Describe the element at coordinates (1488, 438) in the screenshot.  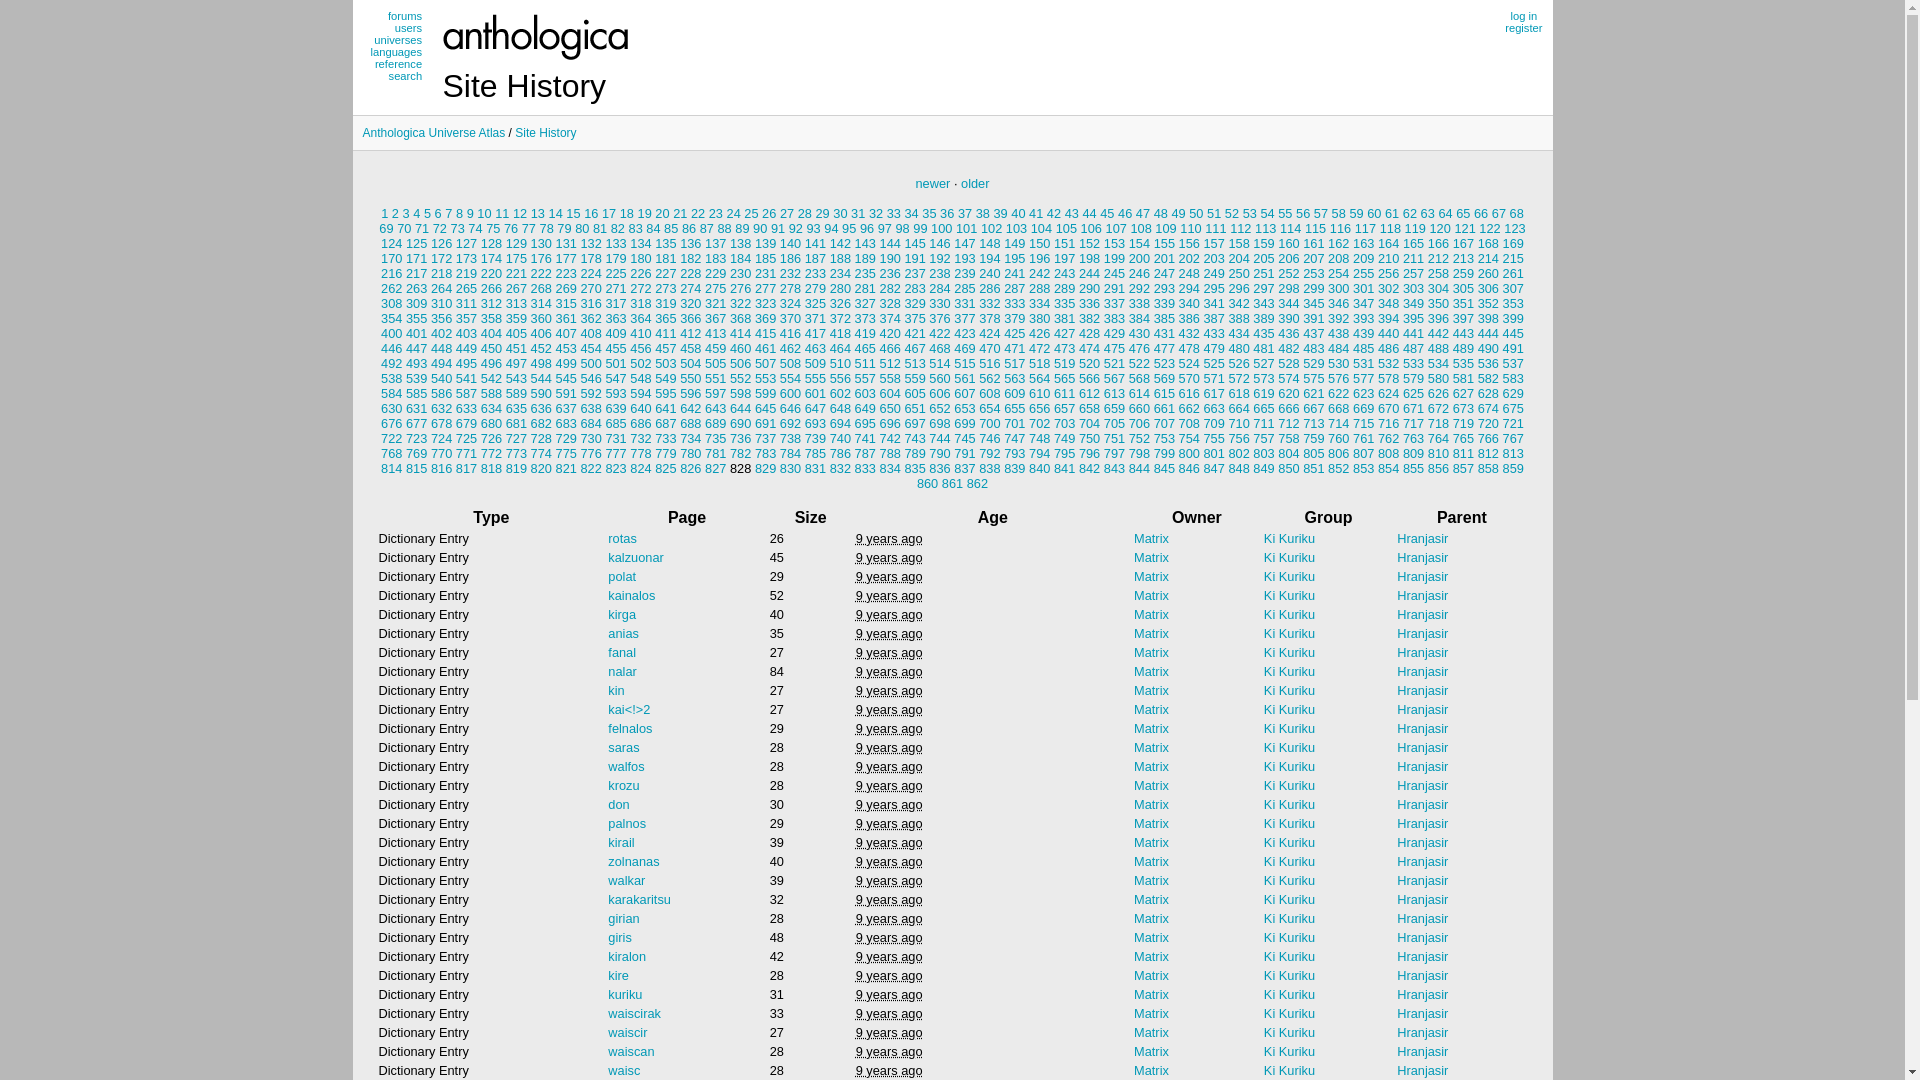
I see `766` at that location.